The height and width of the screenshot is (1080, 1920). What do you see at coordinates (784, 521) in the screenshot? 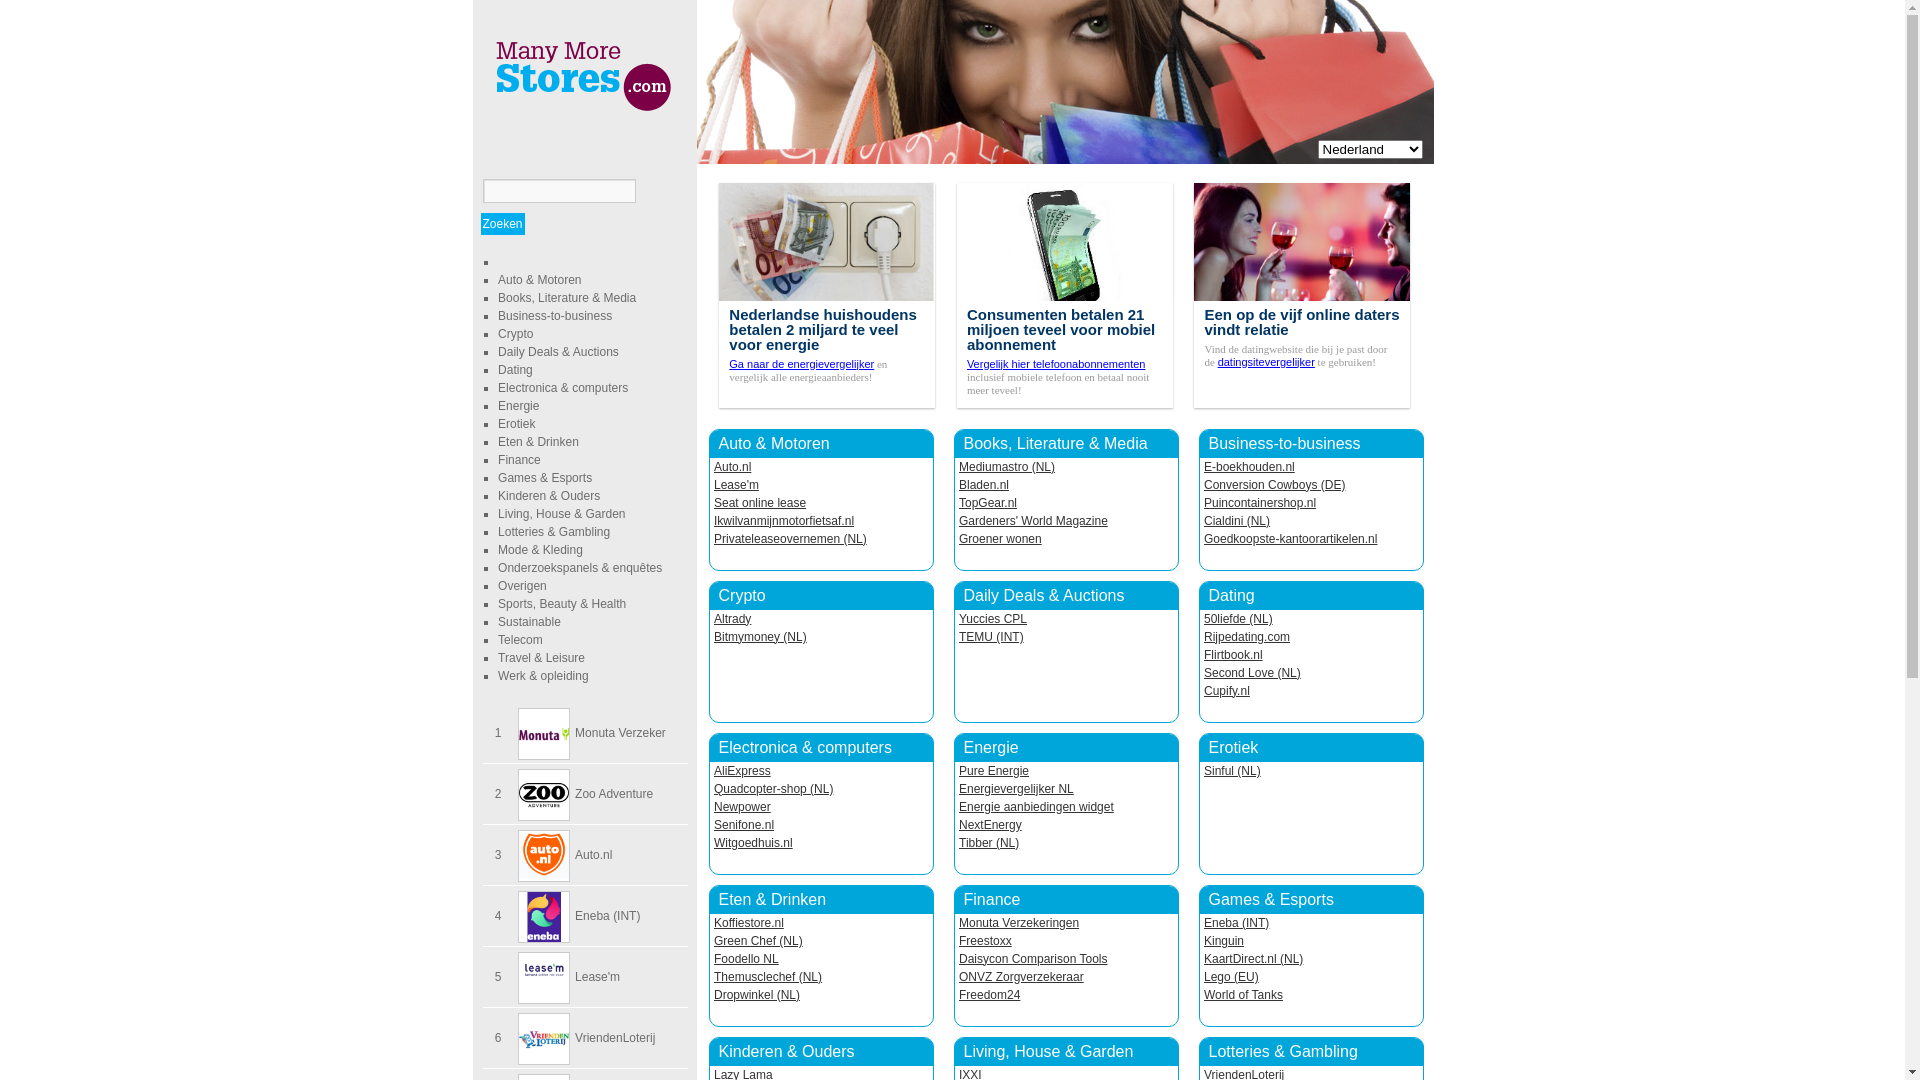
I see `Ikwilvanmijnmotorfietsaf.nl` at bounding box center [784, 521].